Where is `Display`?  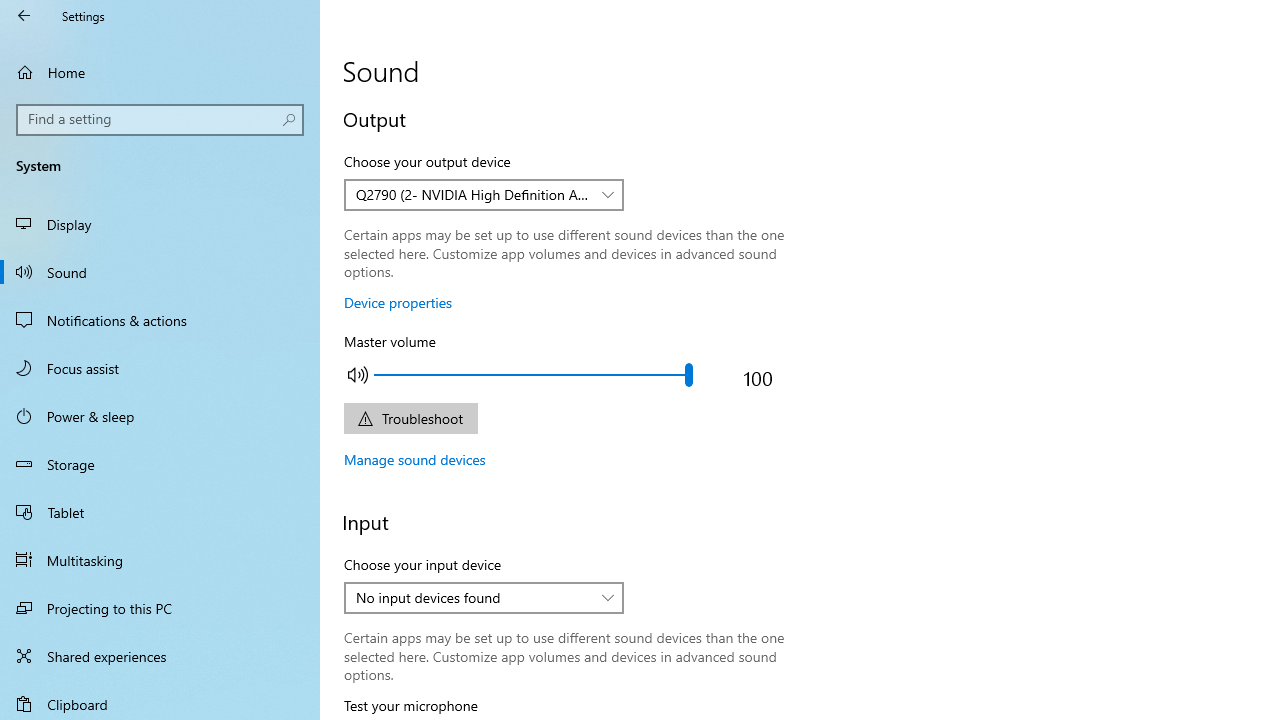 Display is located at coordinates (160, 224).